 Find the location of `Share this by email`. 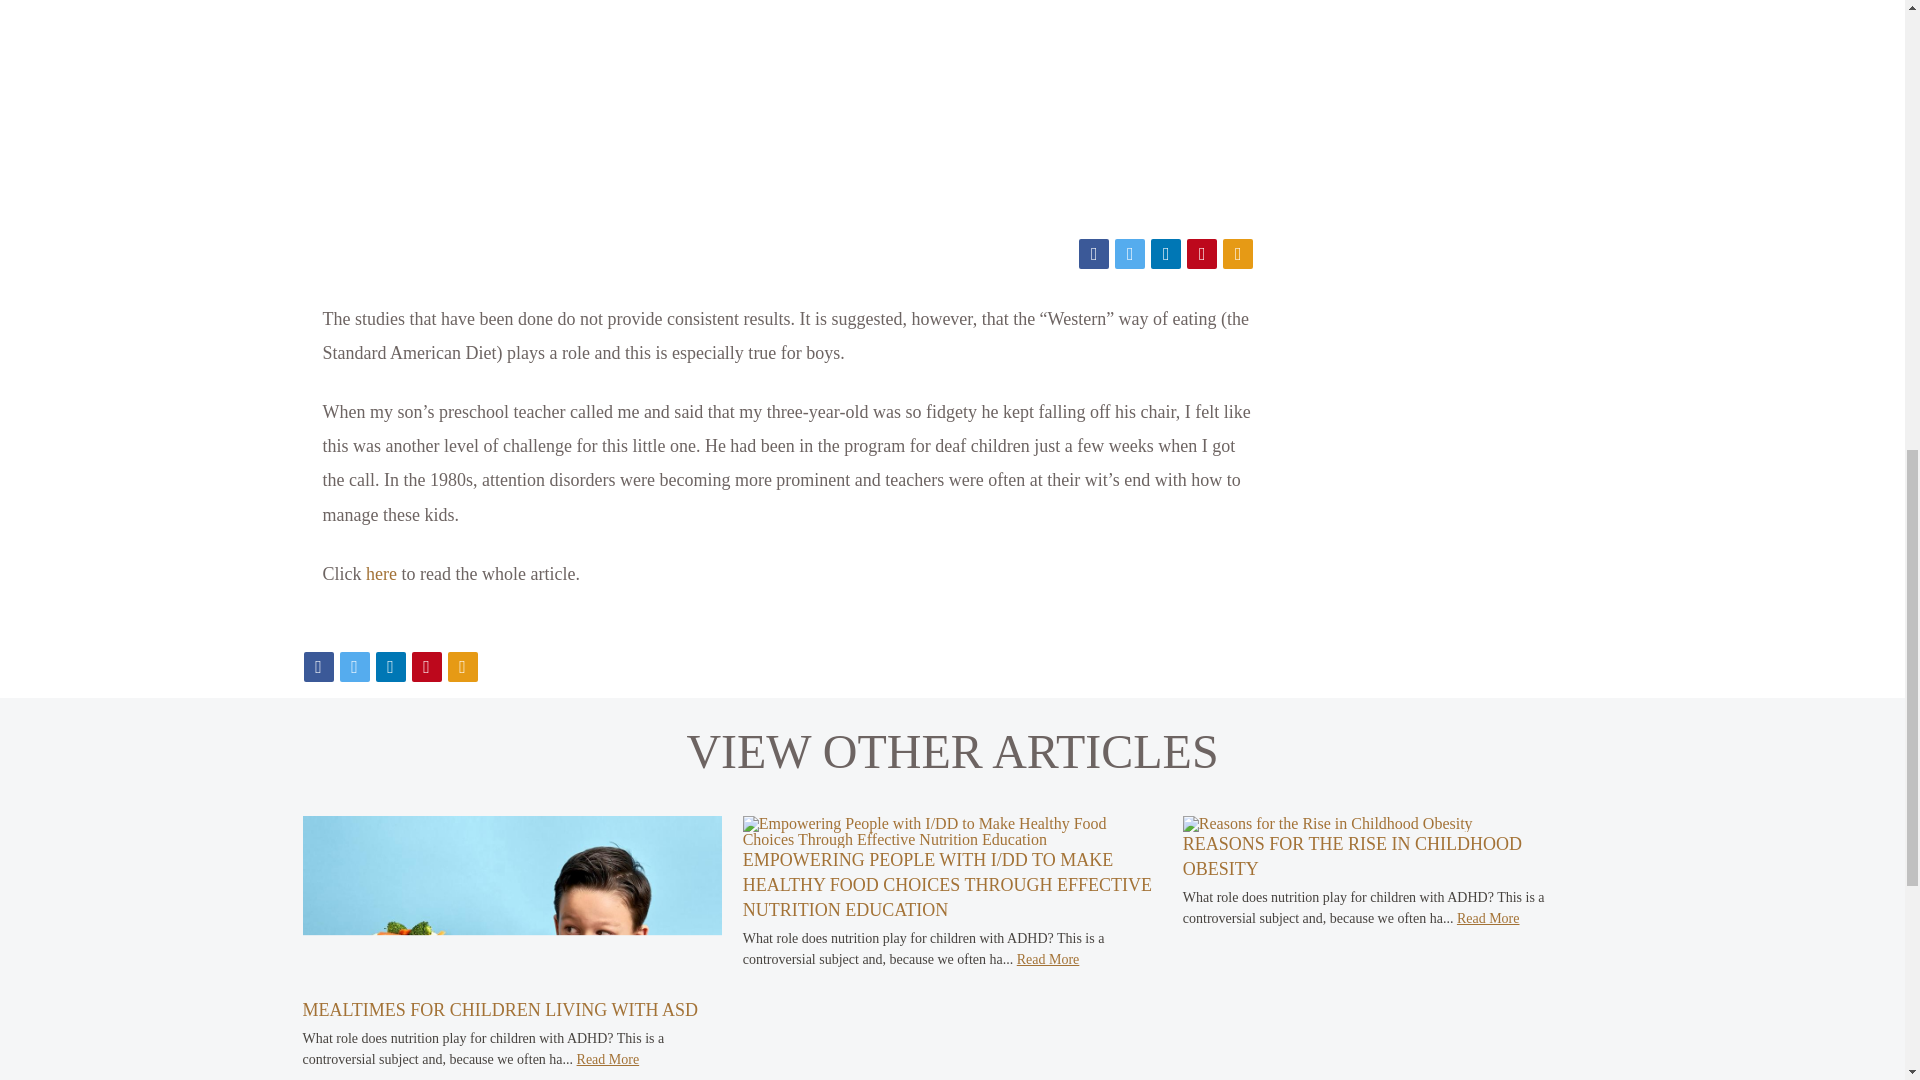

Share this by email is located at coordinates (1238, 253).